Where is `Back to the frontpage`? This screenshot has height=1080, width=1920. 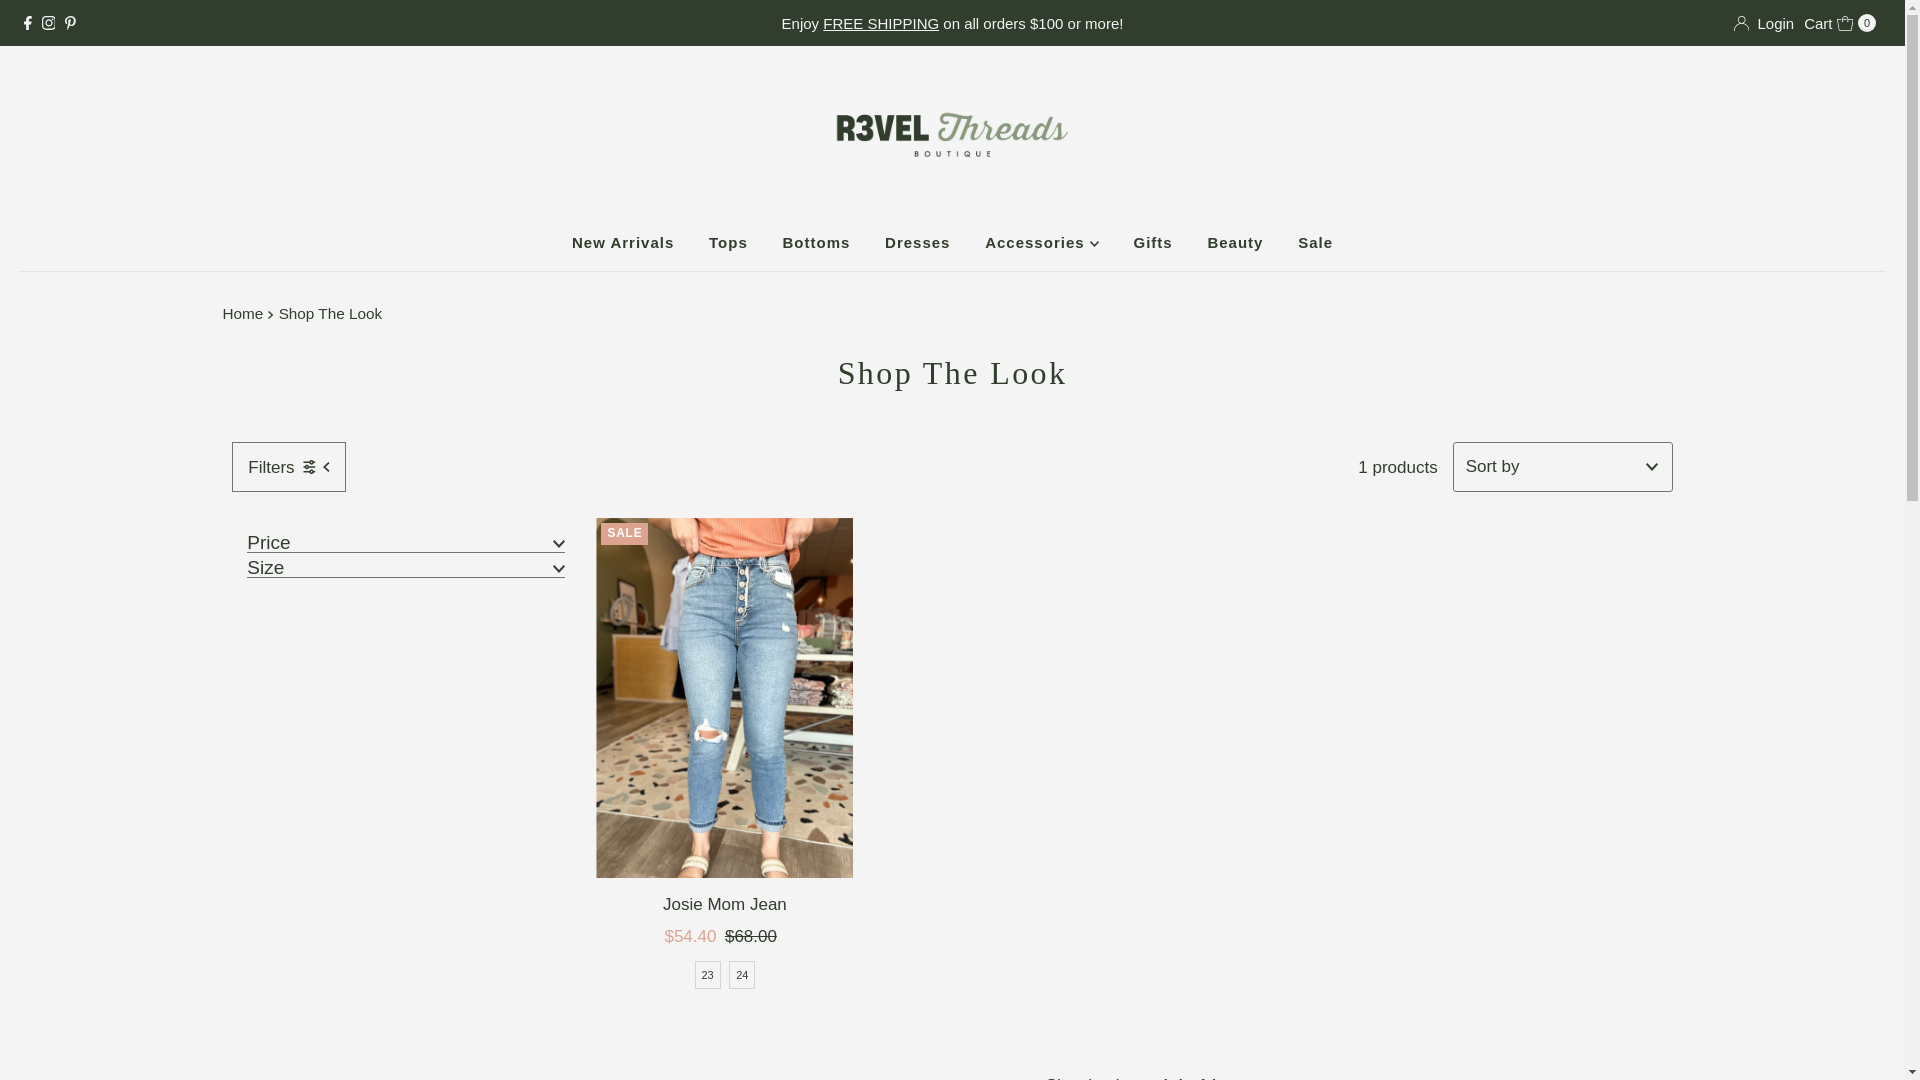
Back to the frontpage is located at coordinates (245, 314).